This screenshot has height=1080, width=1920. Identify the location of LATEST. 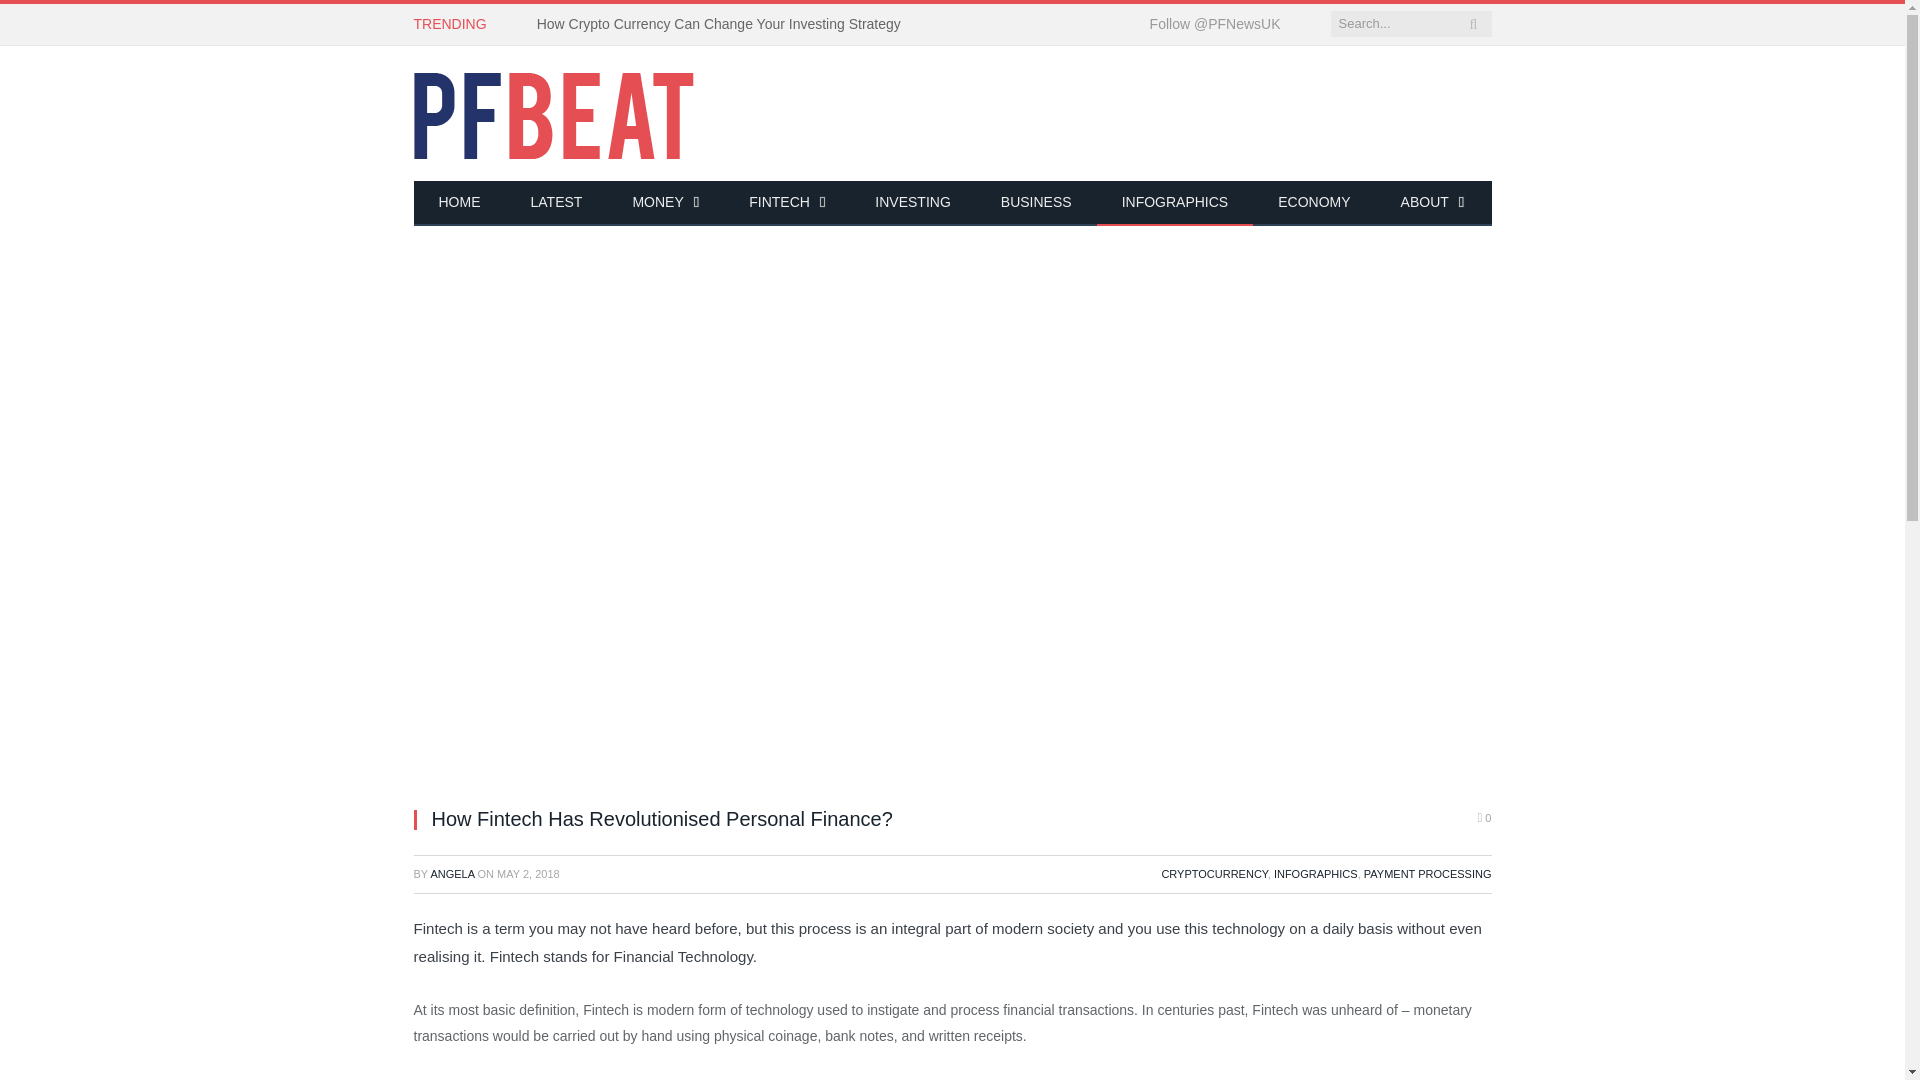
(557, 203).